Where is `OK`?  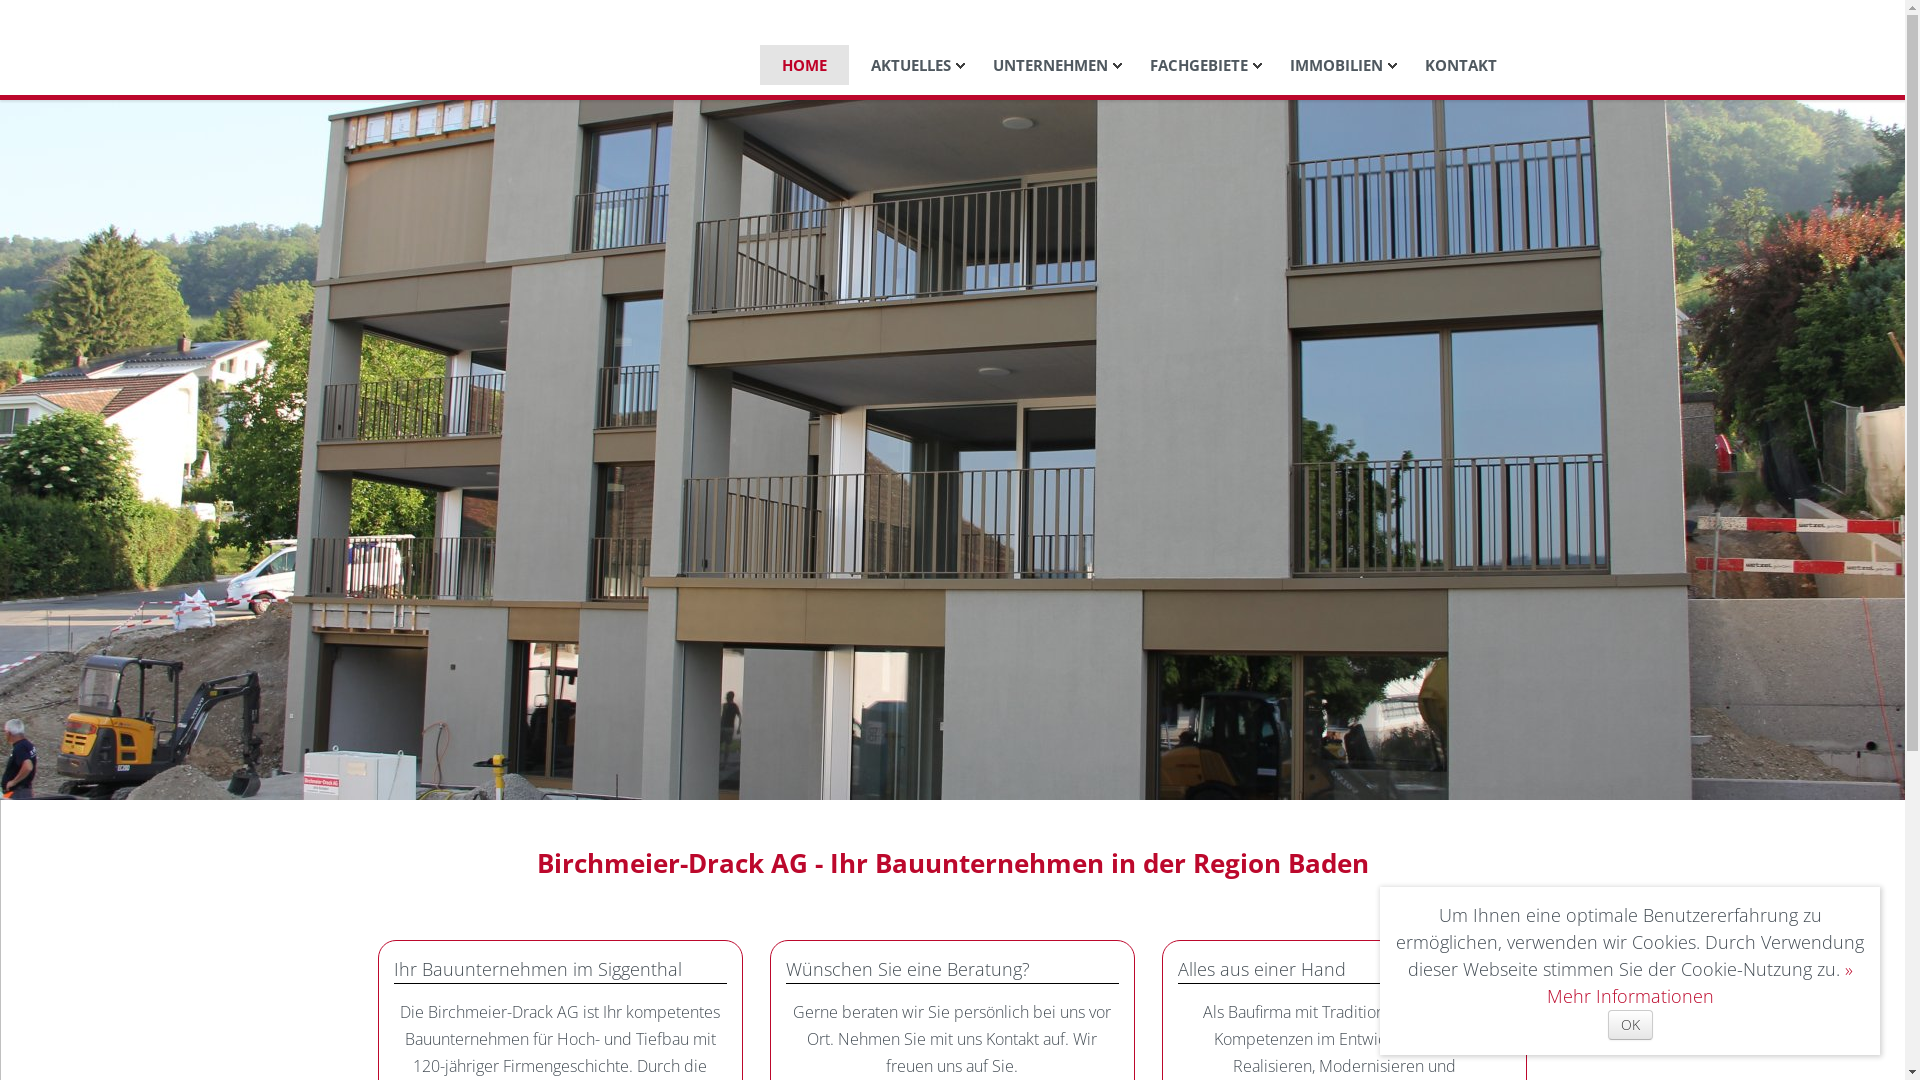 OK is located at coordinates (1630, 1025).